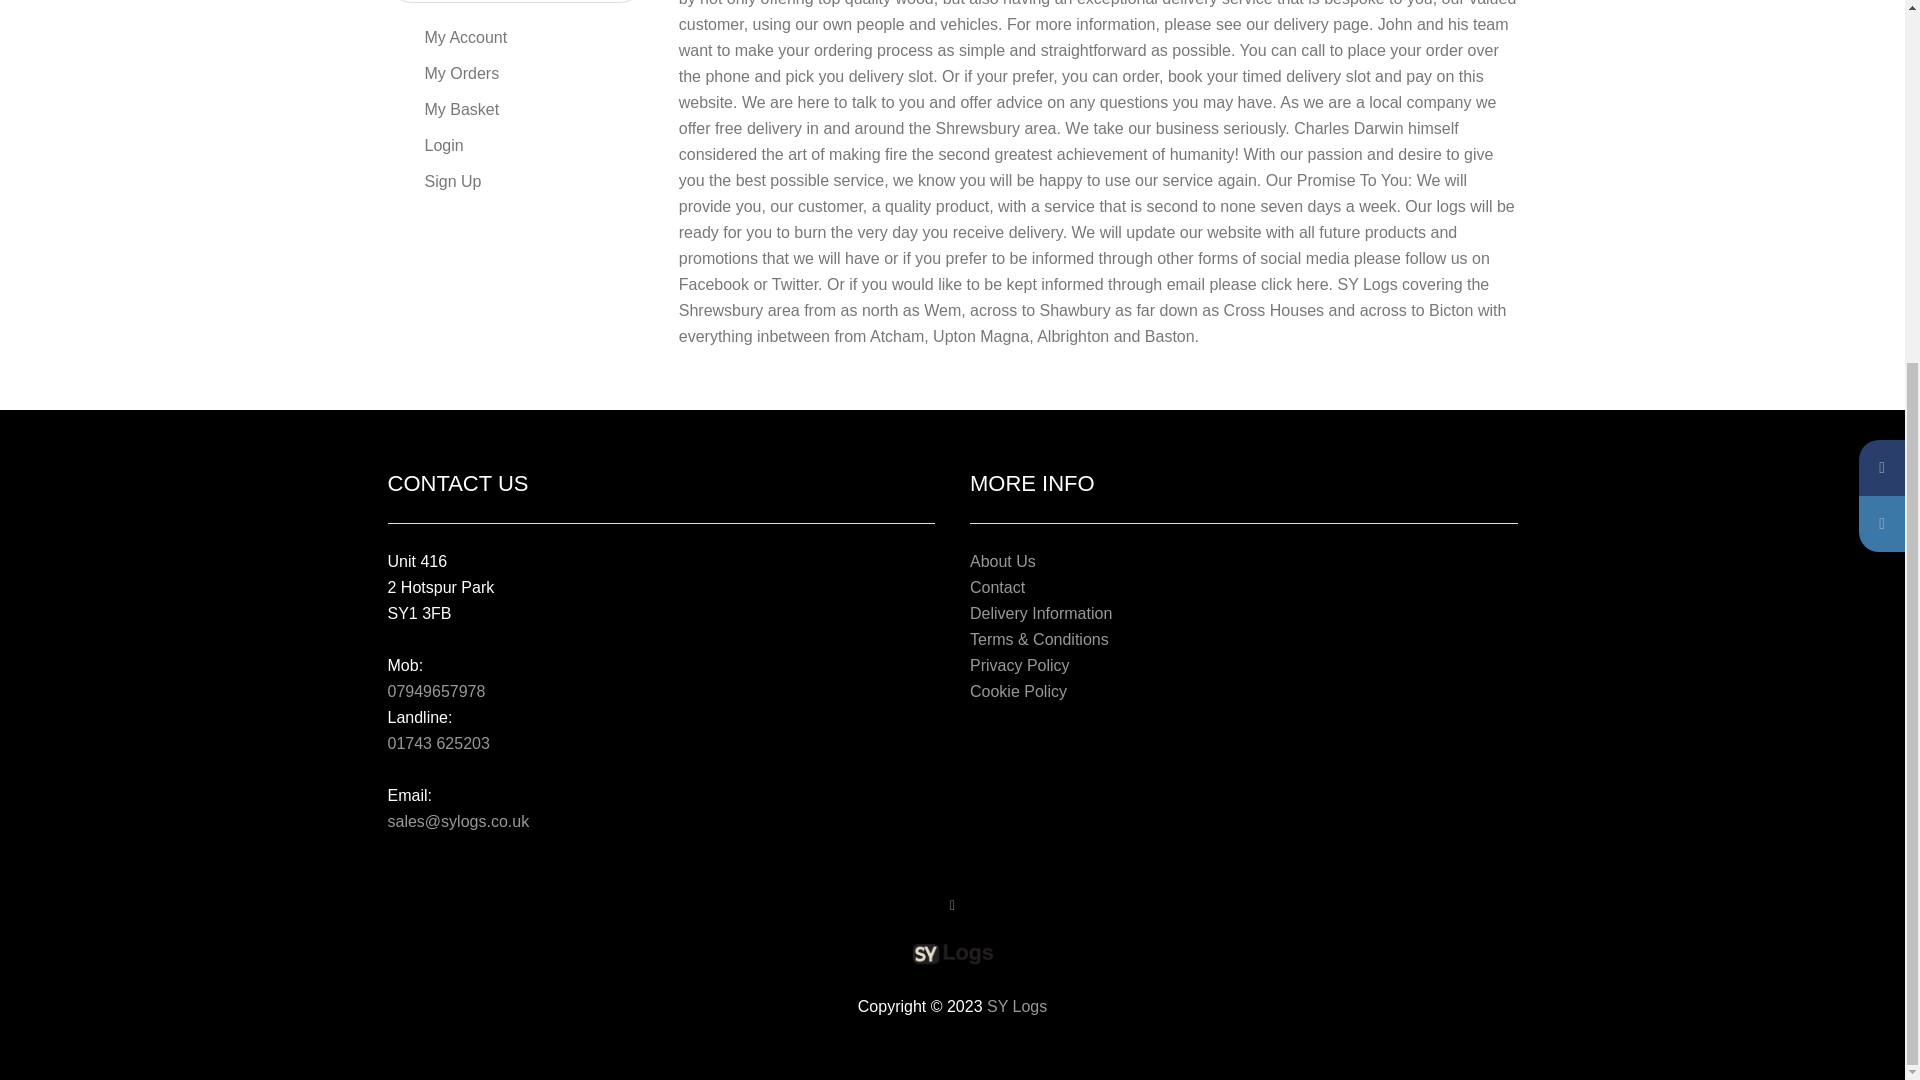  I want to click on click here, so click(1294, 284).